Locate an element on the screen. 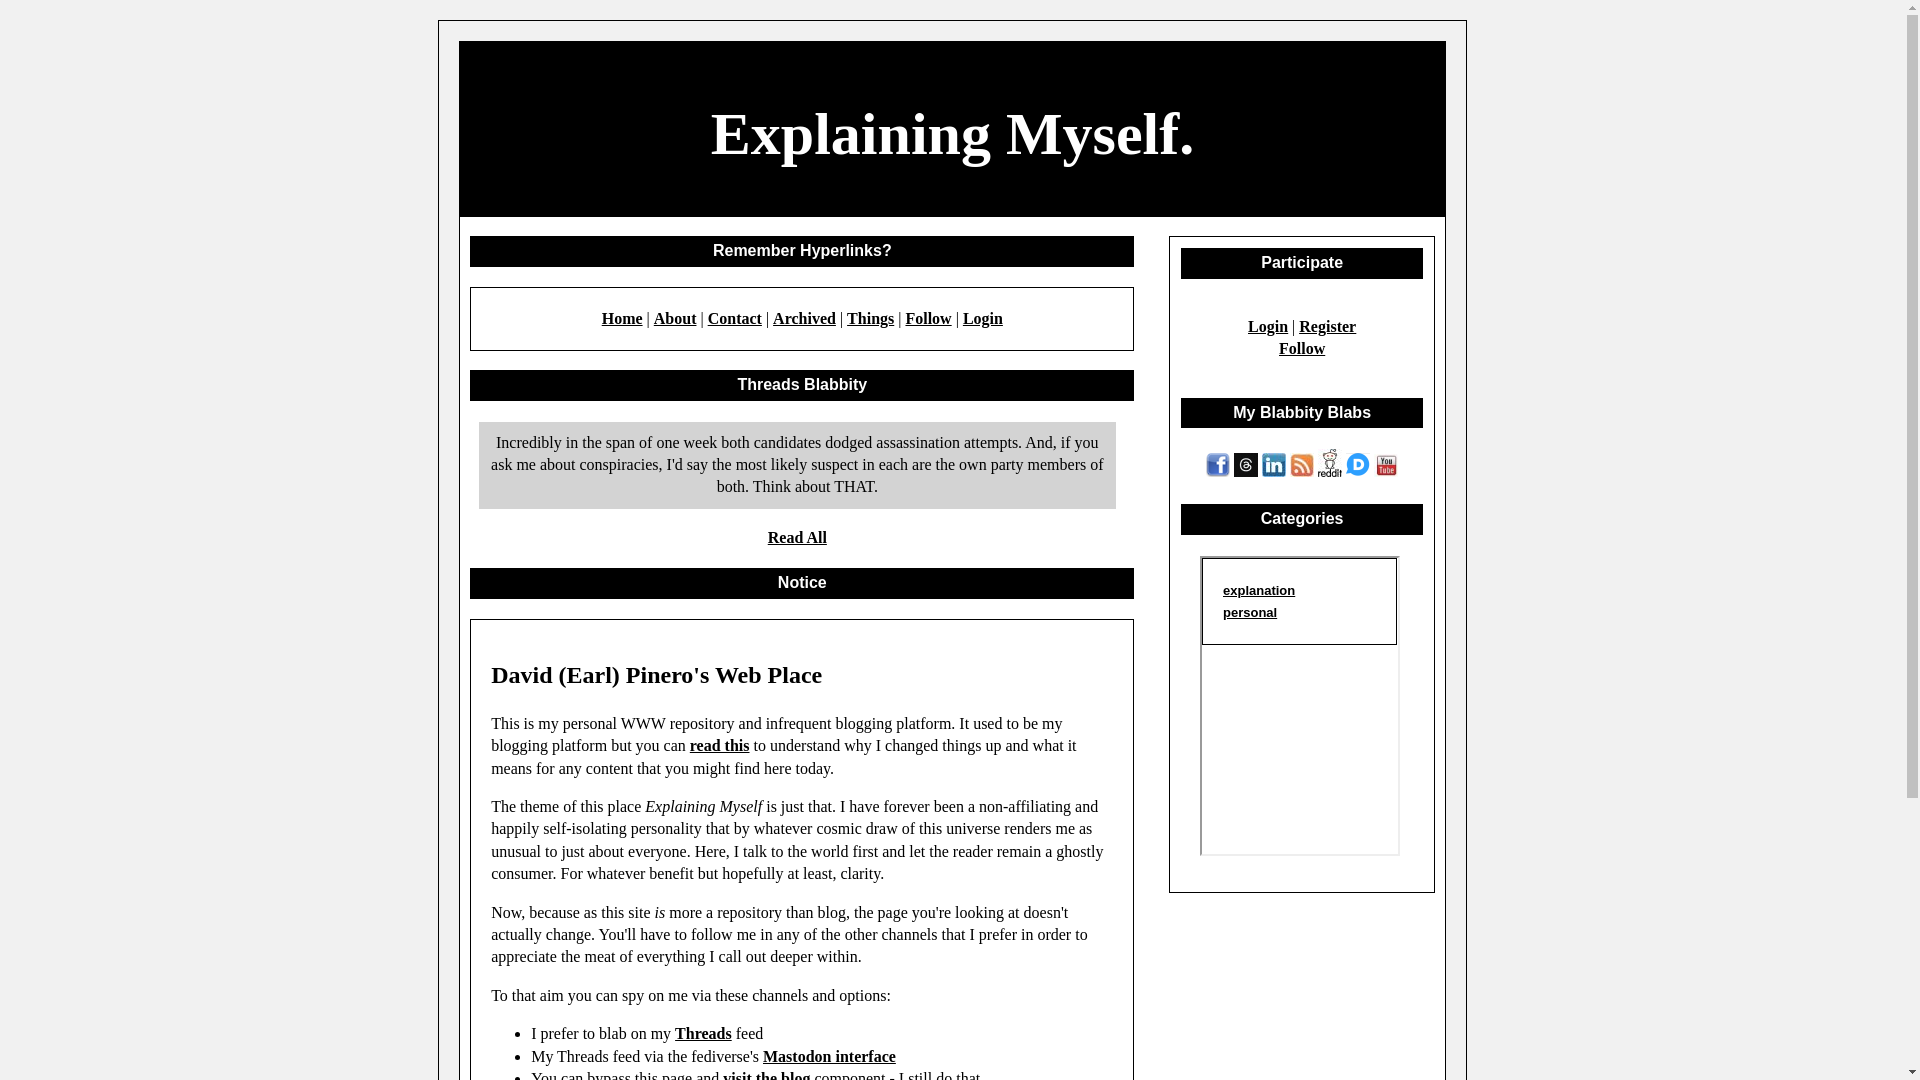 This screenshot has height=1080, width=1920. Threads is located at coordinates (703, 1033).